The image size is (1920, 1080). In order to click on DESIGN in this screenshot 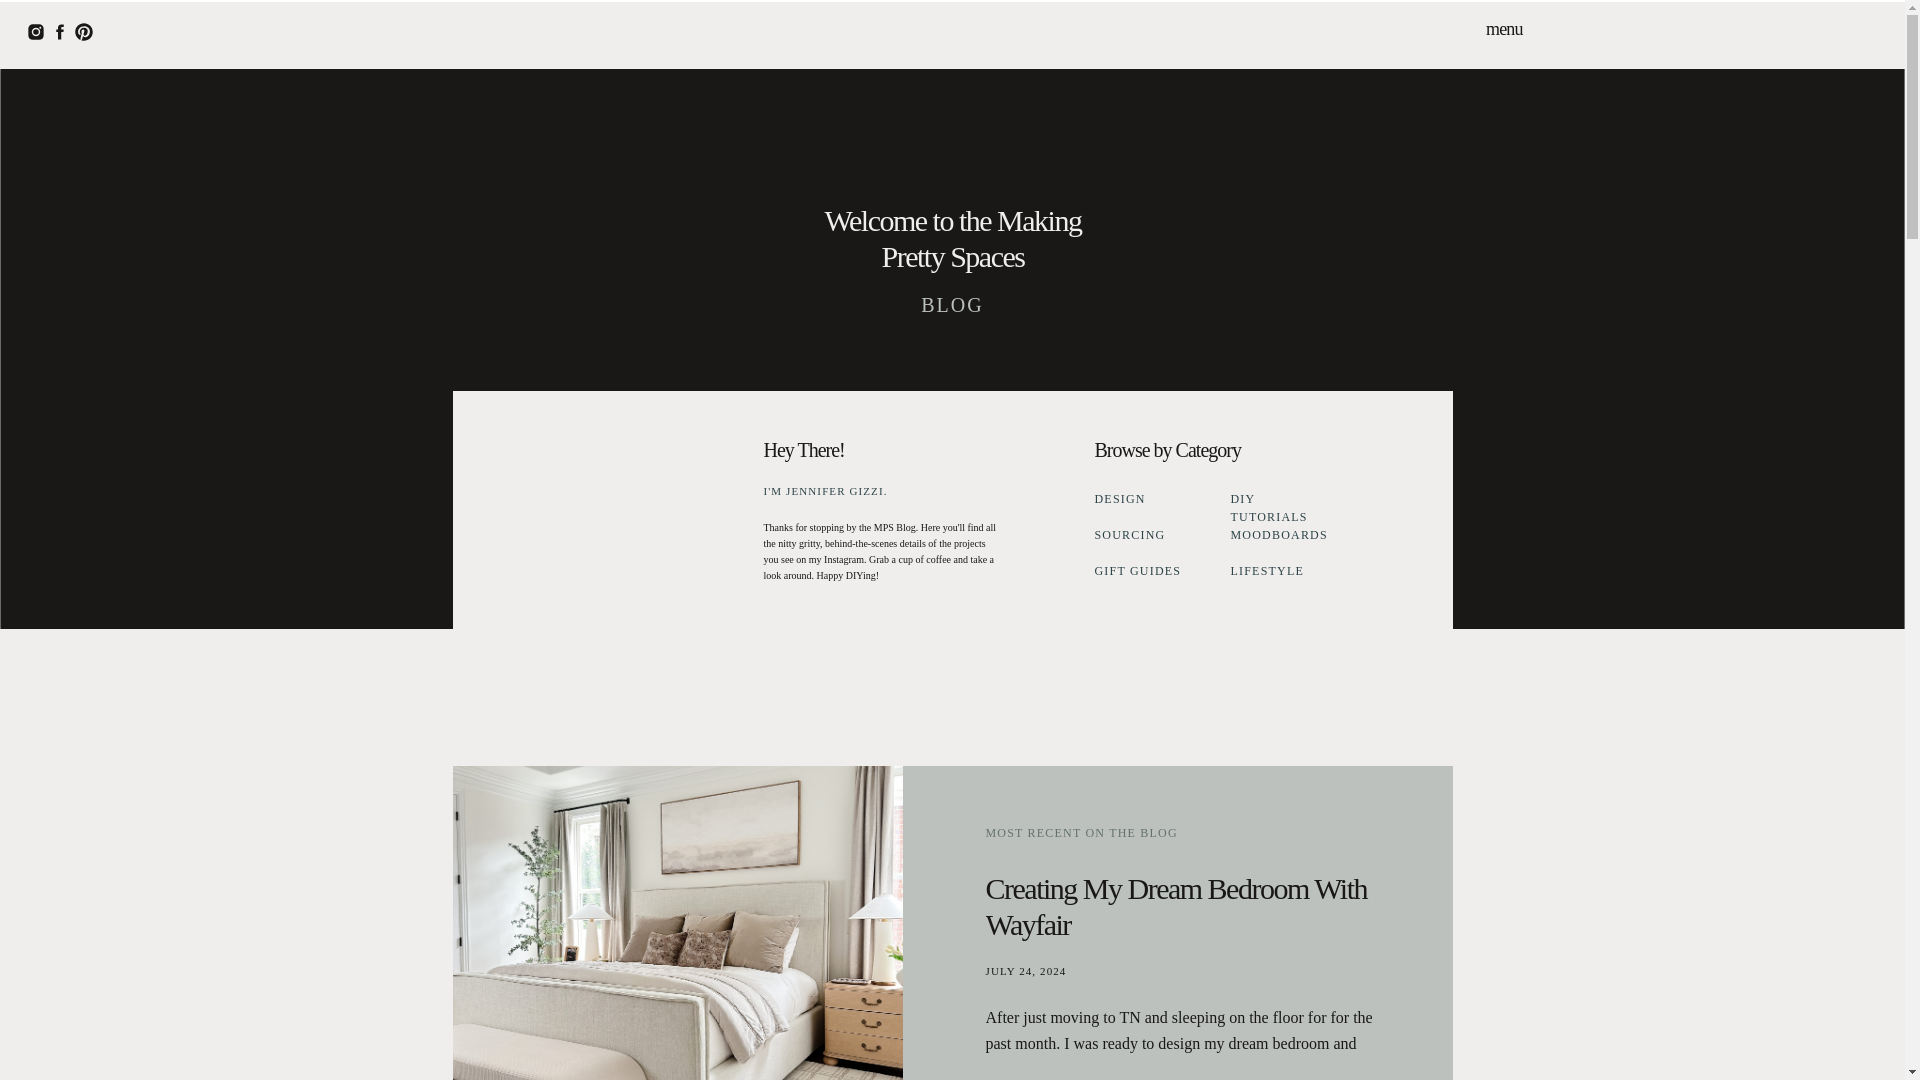, I will do `click(1124, 497)`.